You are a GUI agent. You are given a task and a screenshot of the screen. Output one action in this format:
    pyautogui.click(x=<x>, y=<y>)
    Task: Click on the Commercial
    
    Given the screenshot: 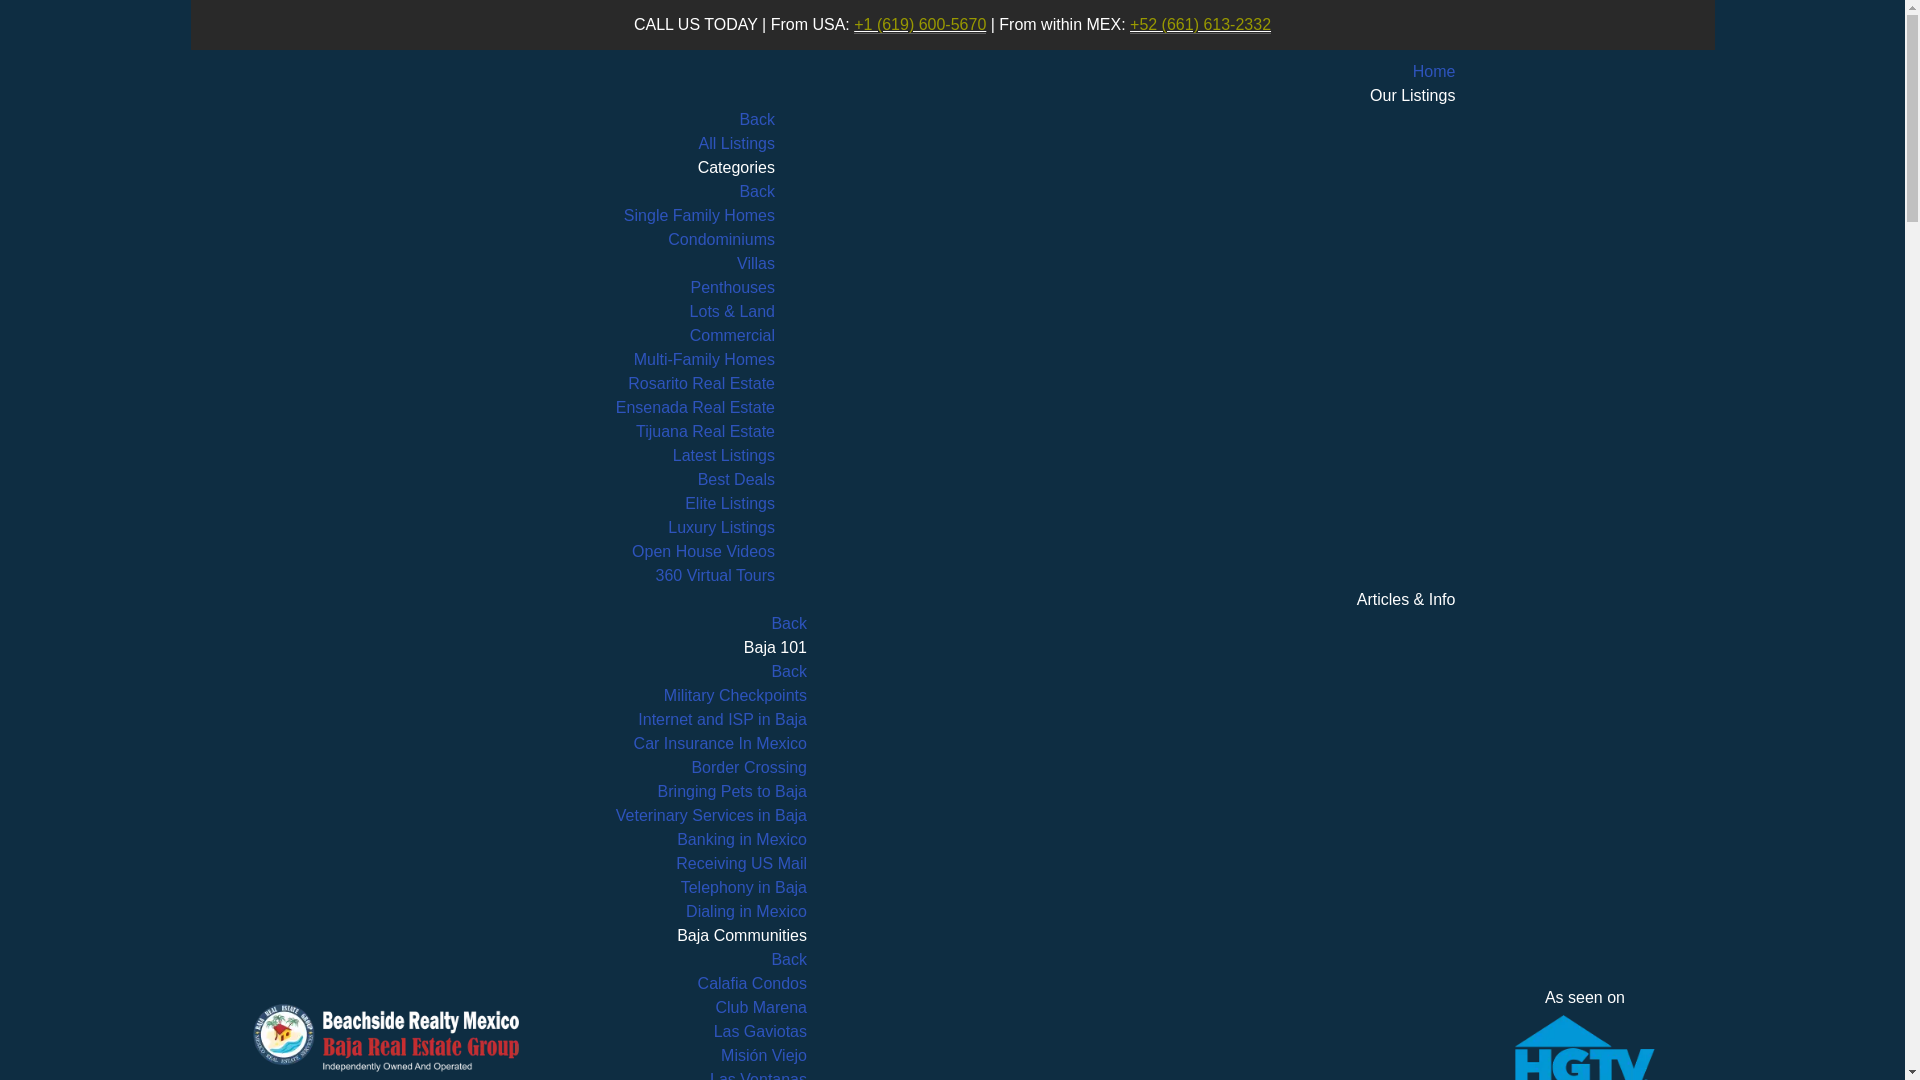 What is the action you would take?
    pyautogui.click(x=732, y=336)
    